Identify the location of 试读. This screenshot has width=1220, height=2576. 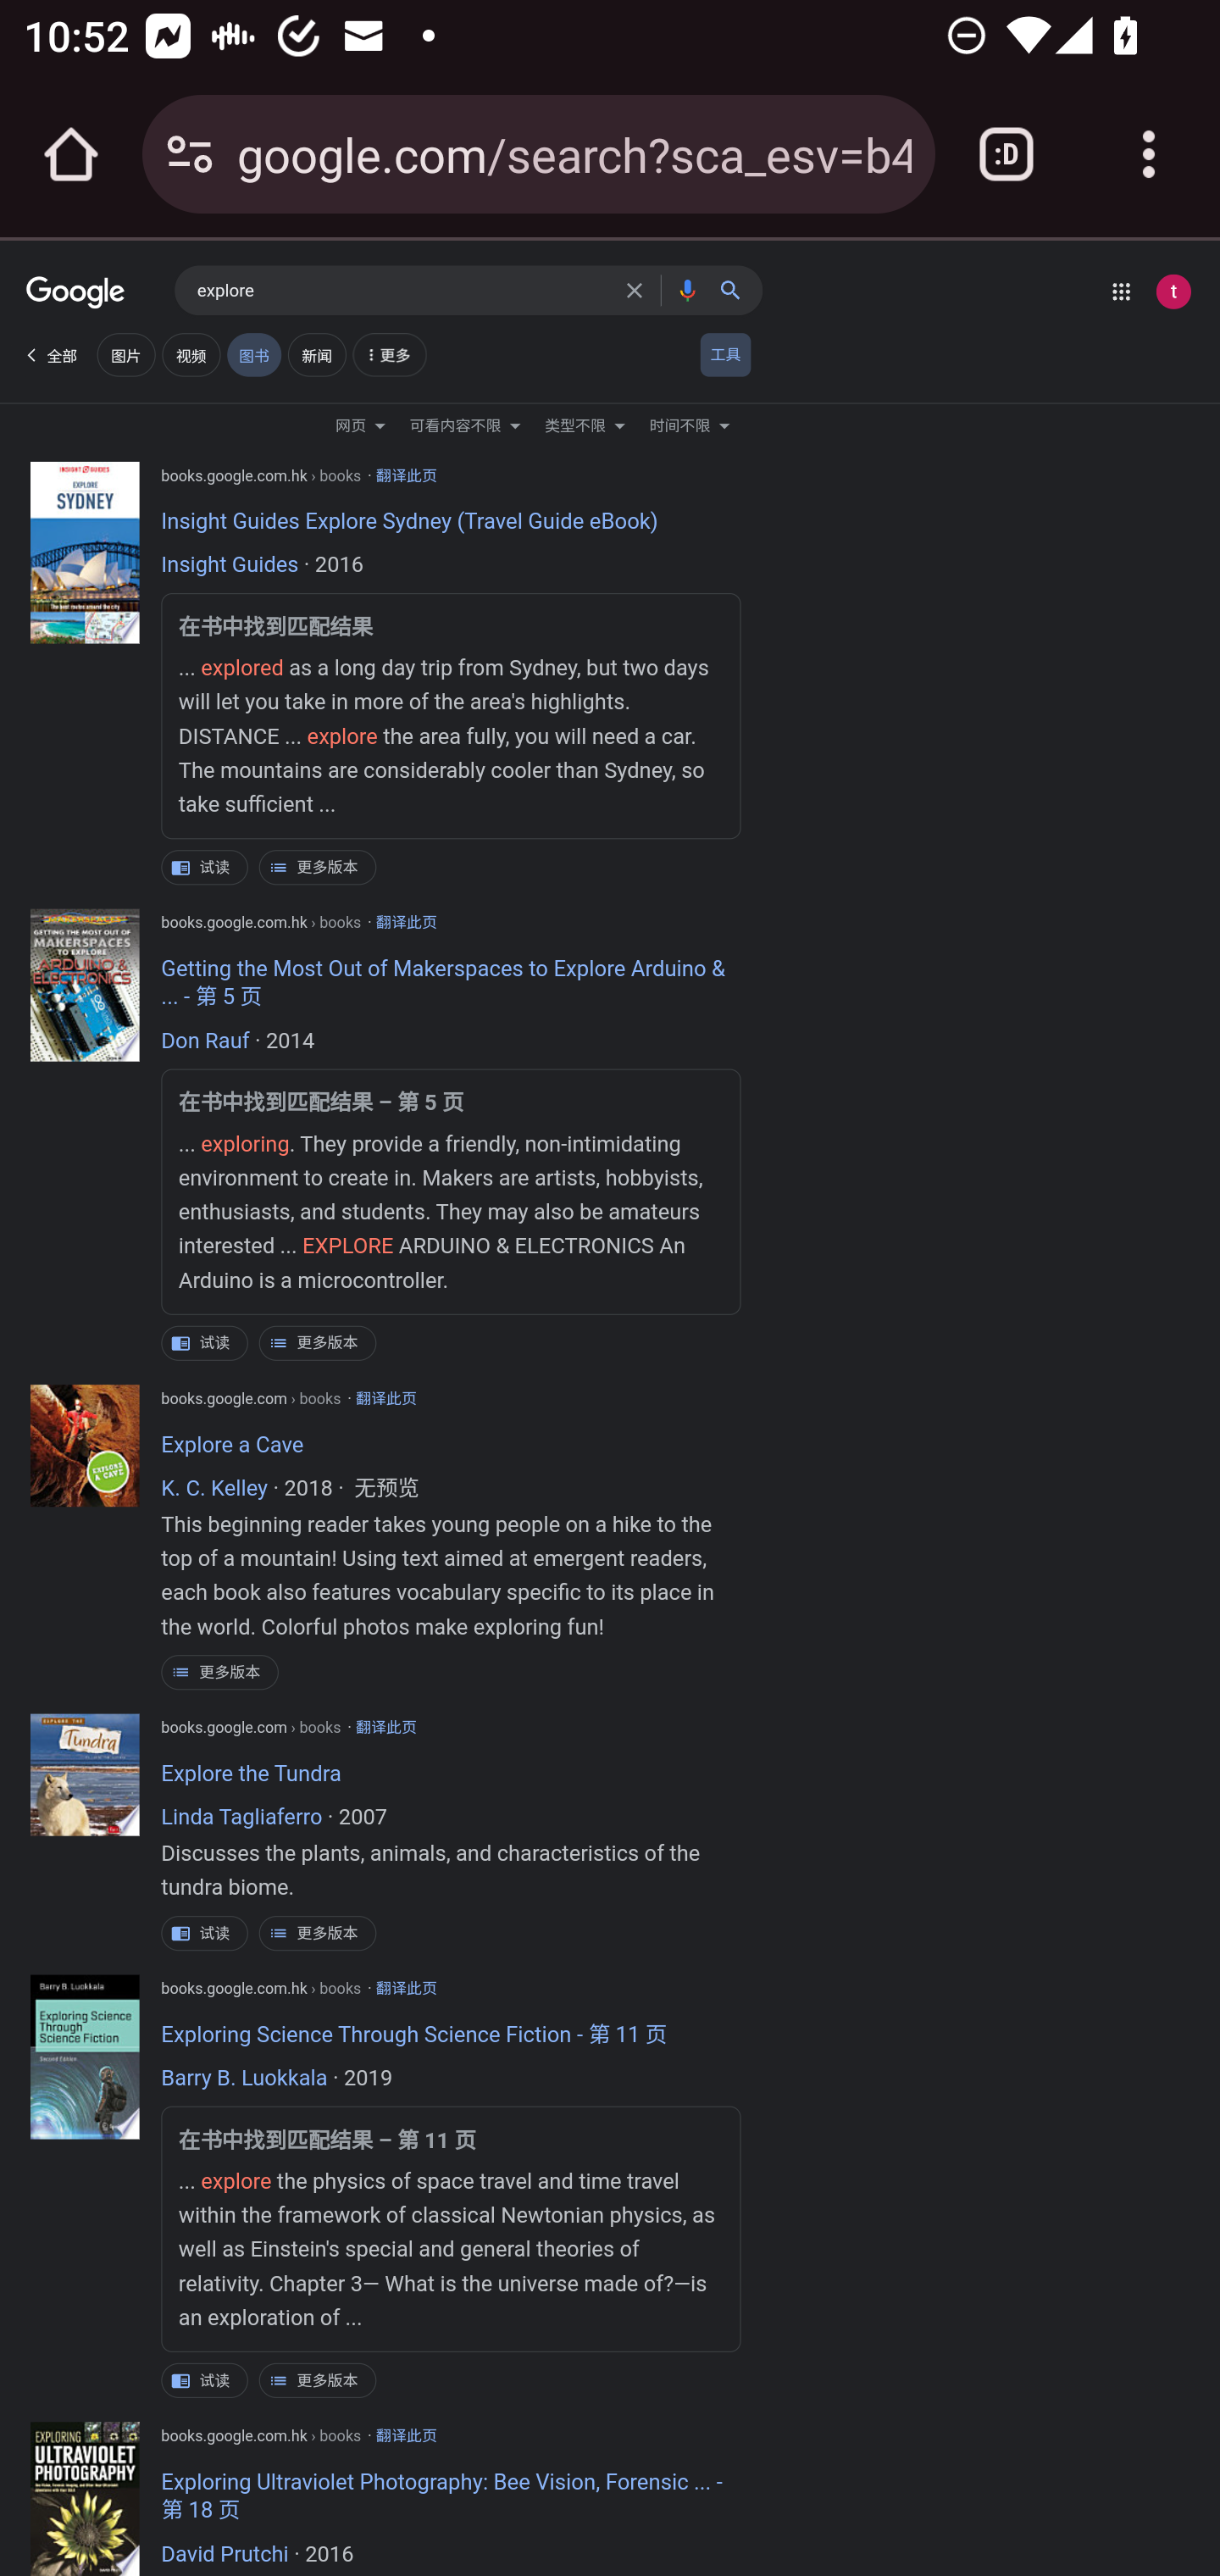
(205, 1342).